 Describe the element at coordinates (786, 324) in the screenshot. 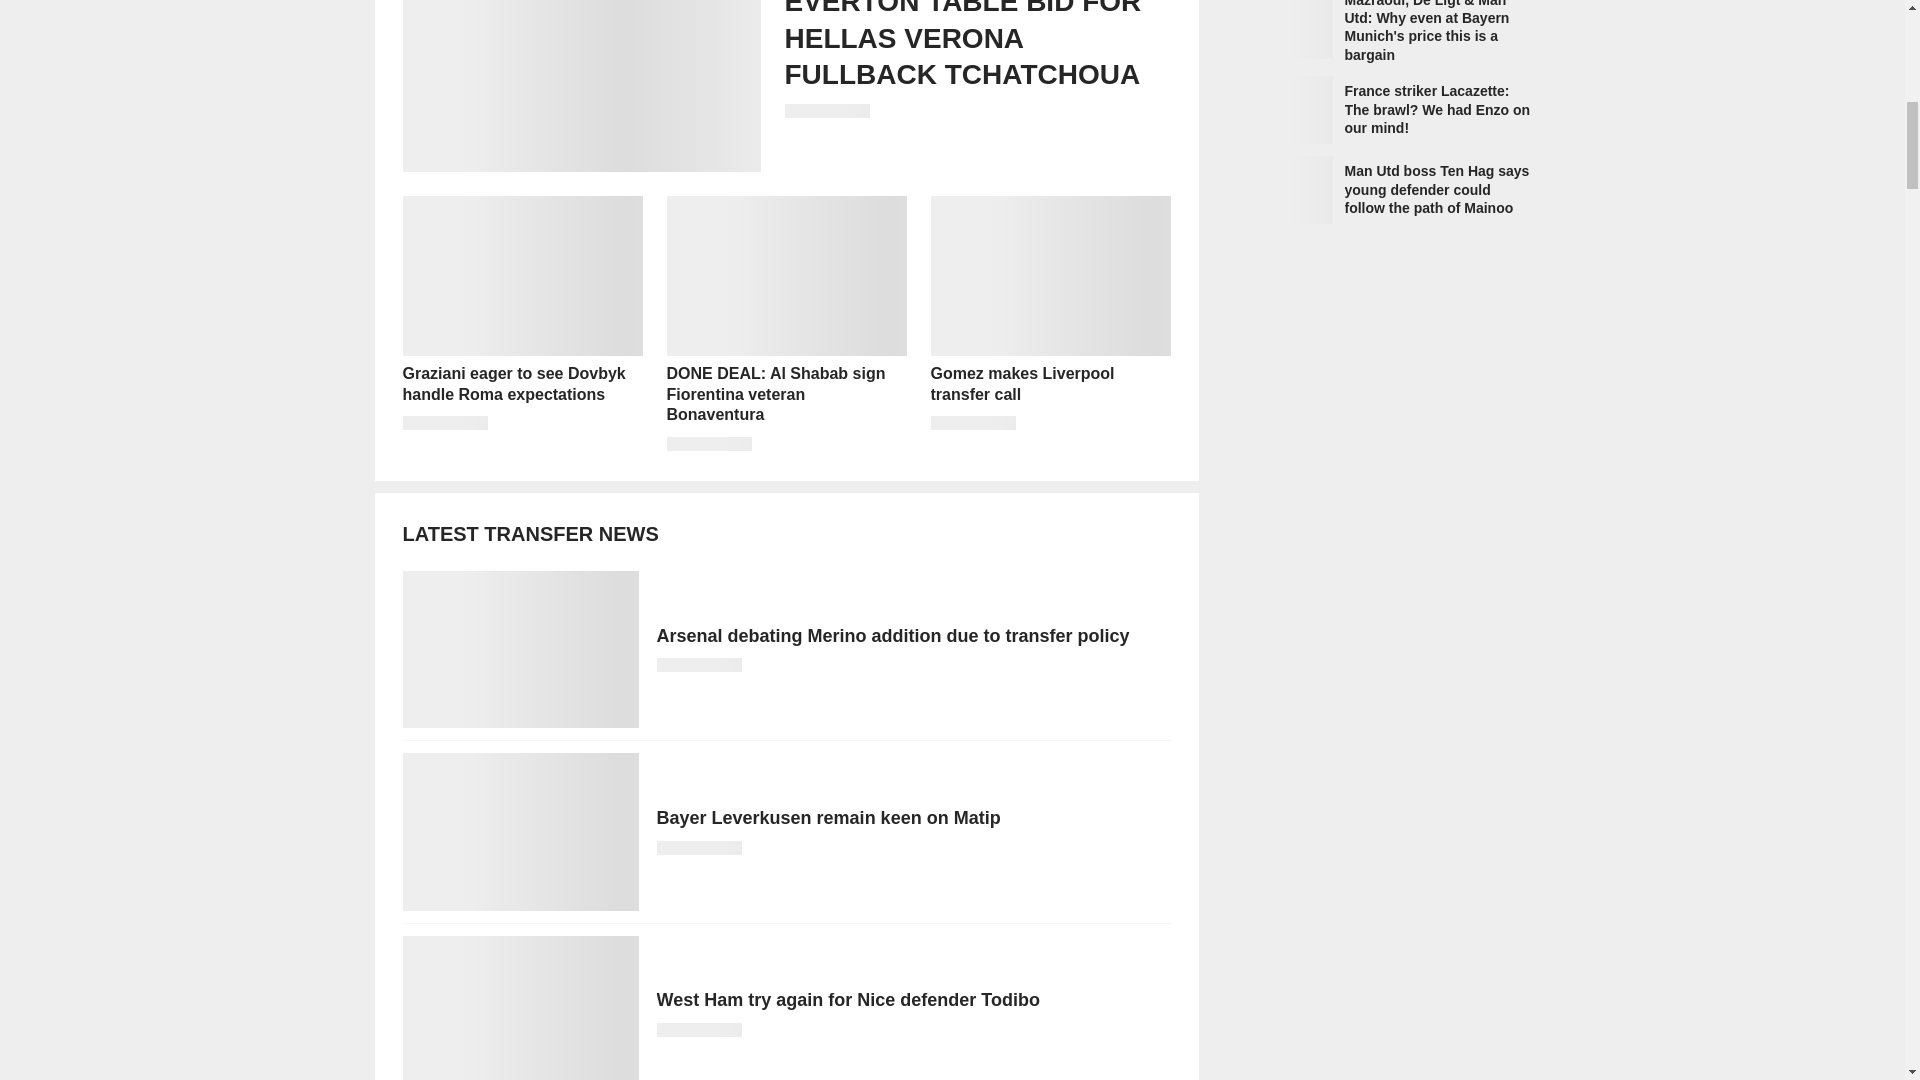

I see `DONE DEAL: Al Shabab sign Fiorentina veteran Bonaventura` at that location.